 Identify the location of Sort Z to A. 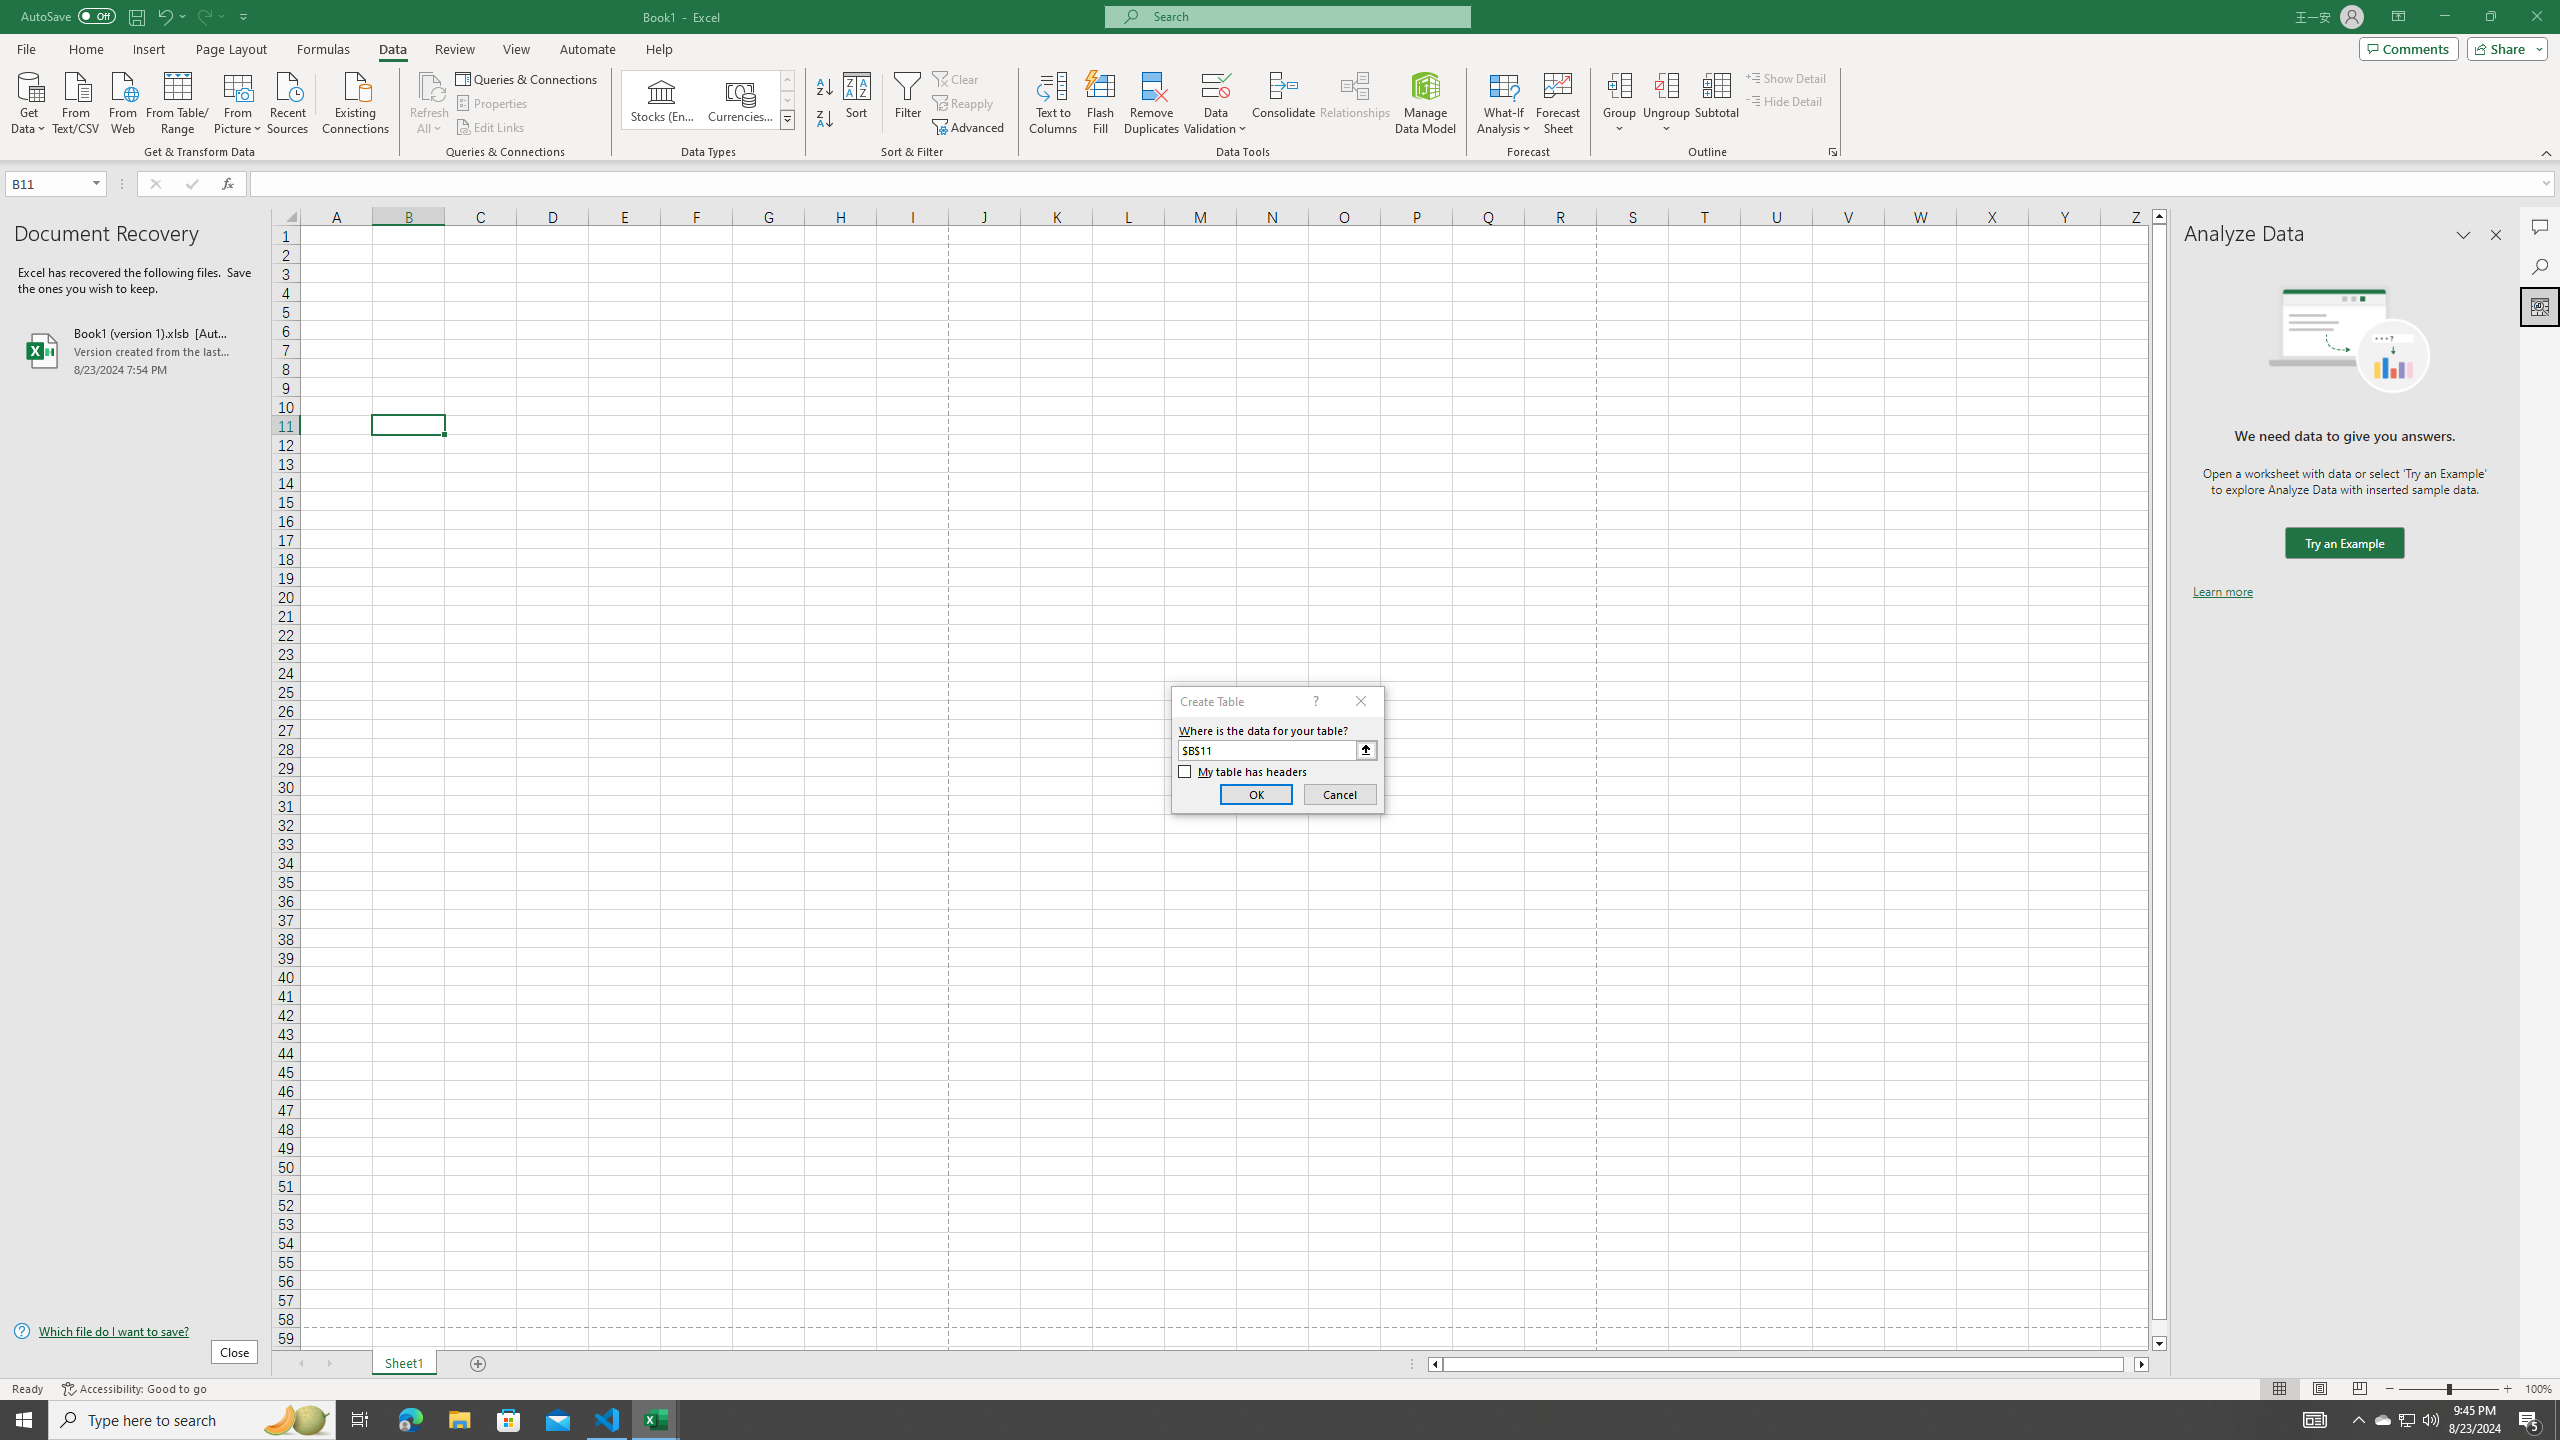
(826, 120).